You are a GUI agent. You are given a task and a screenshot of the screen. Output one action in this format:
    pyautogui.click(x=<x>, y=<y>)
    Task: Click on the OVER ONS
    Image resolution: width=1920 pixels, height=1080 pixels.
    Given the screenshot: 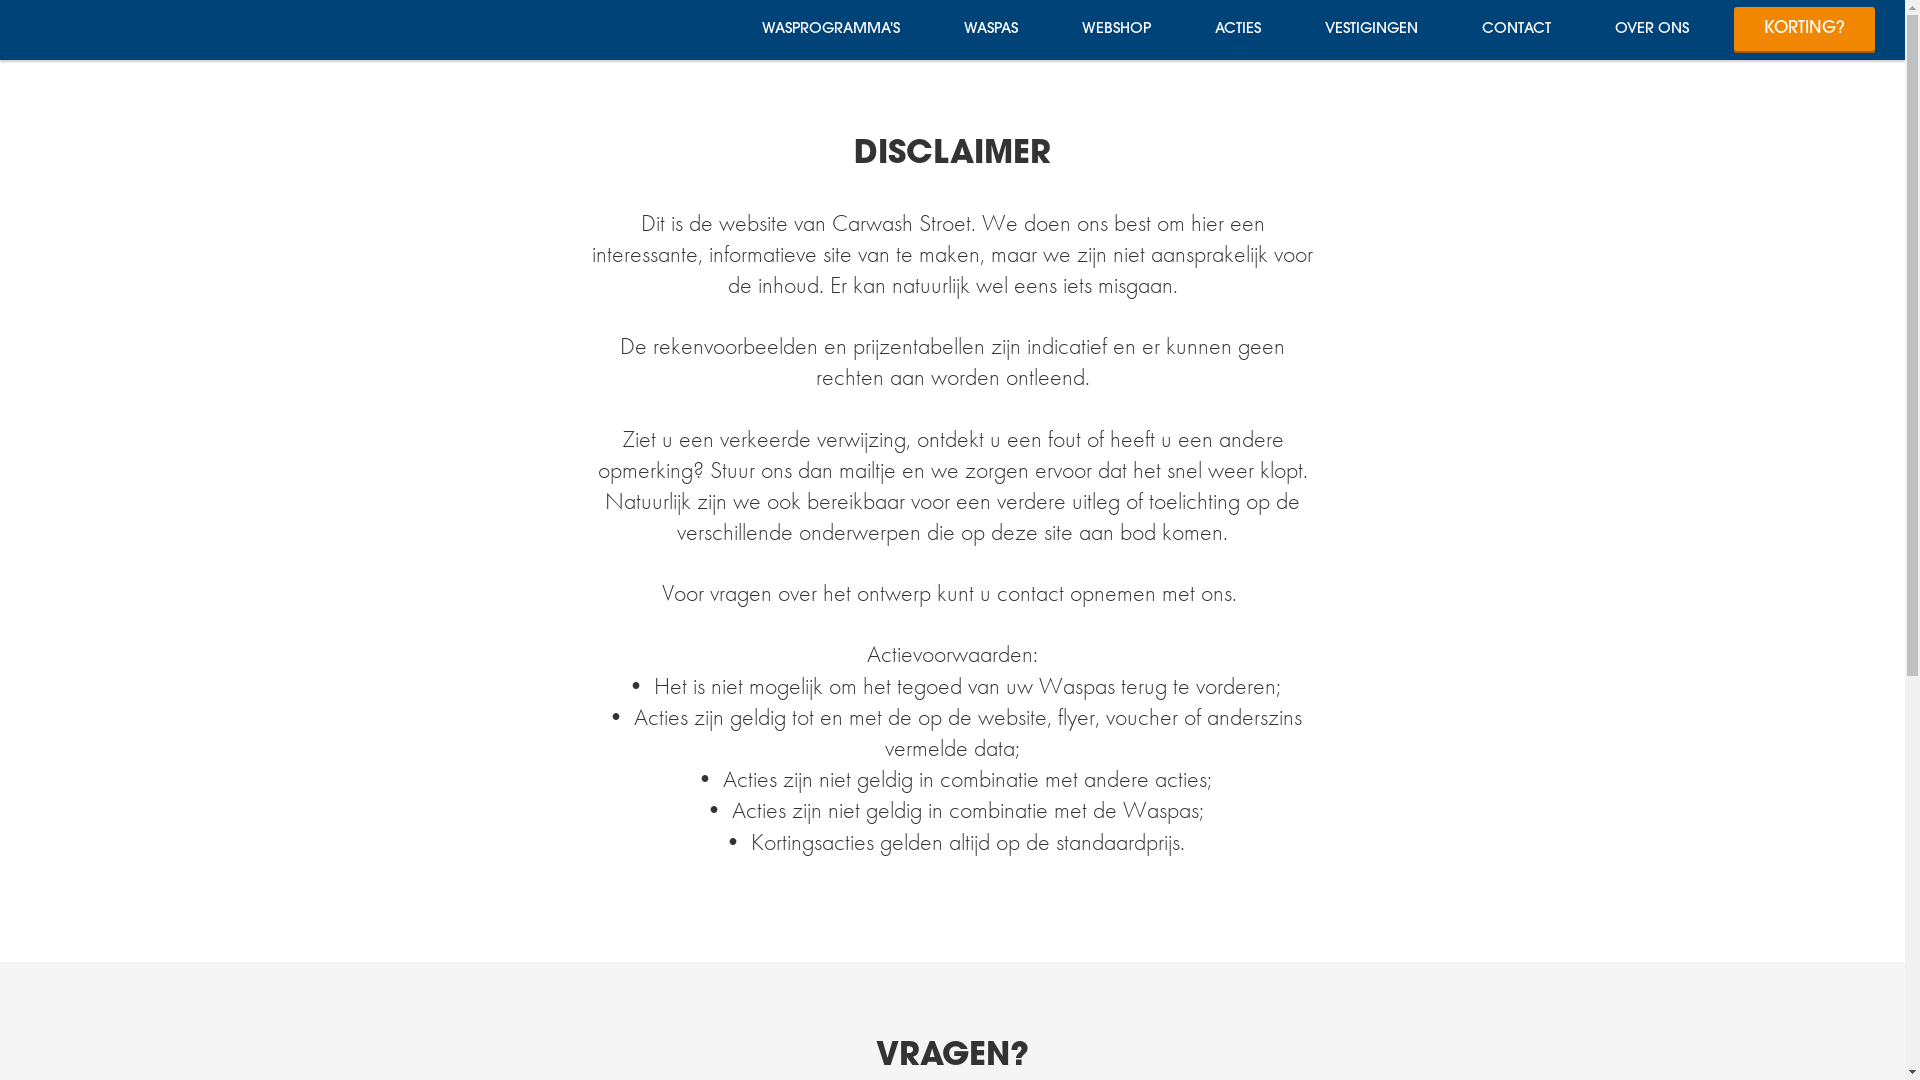 What is the action you would take?
    pyautogui.click(x=1652, y=30)
    